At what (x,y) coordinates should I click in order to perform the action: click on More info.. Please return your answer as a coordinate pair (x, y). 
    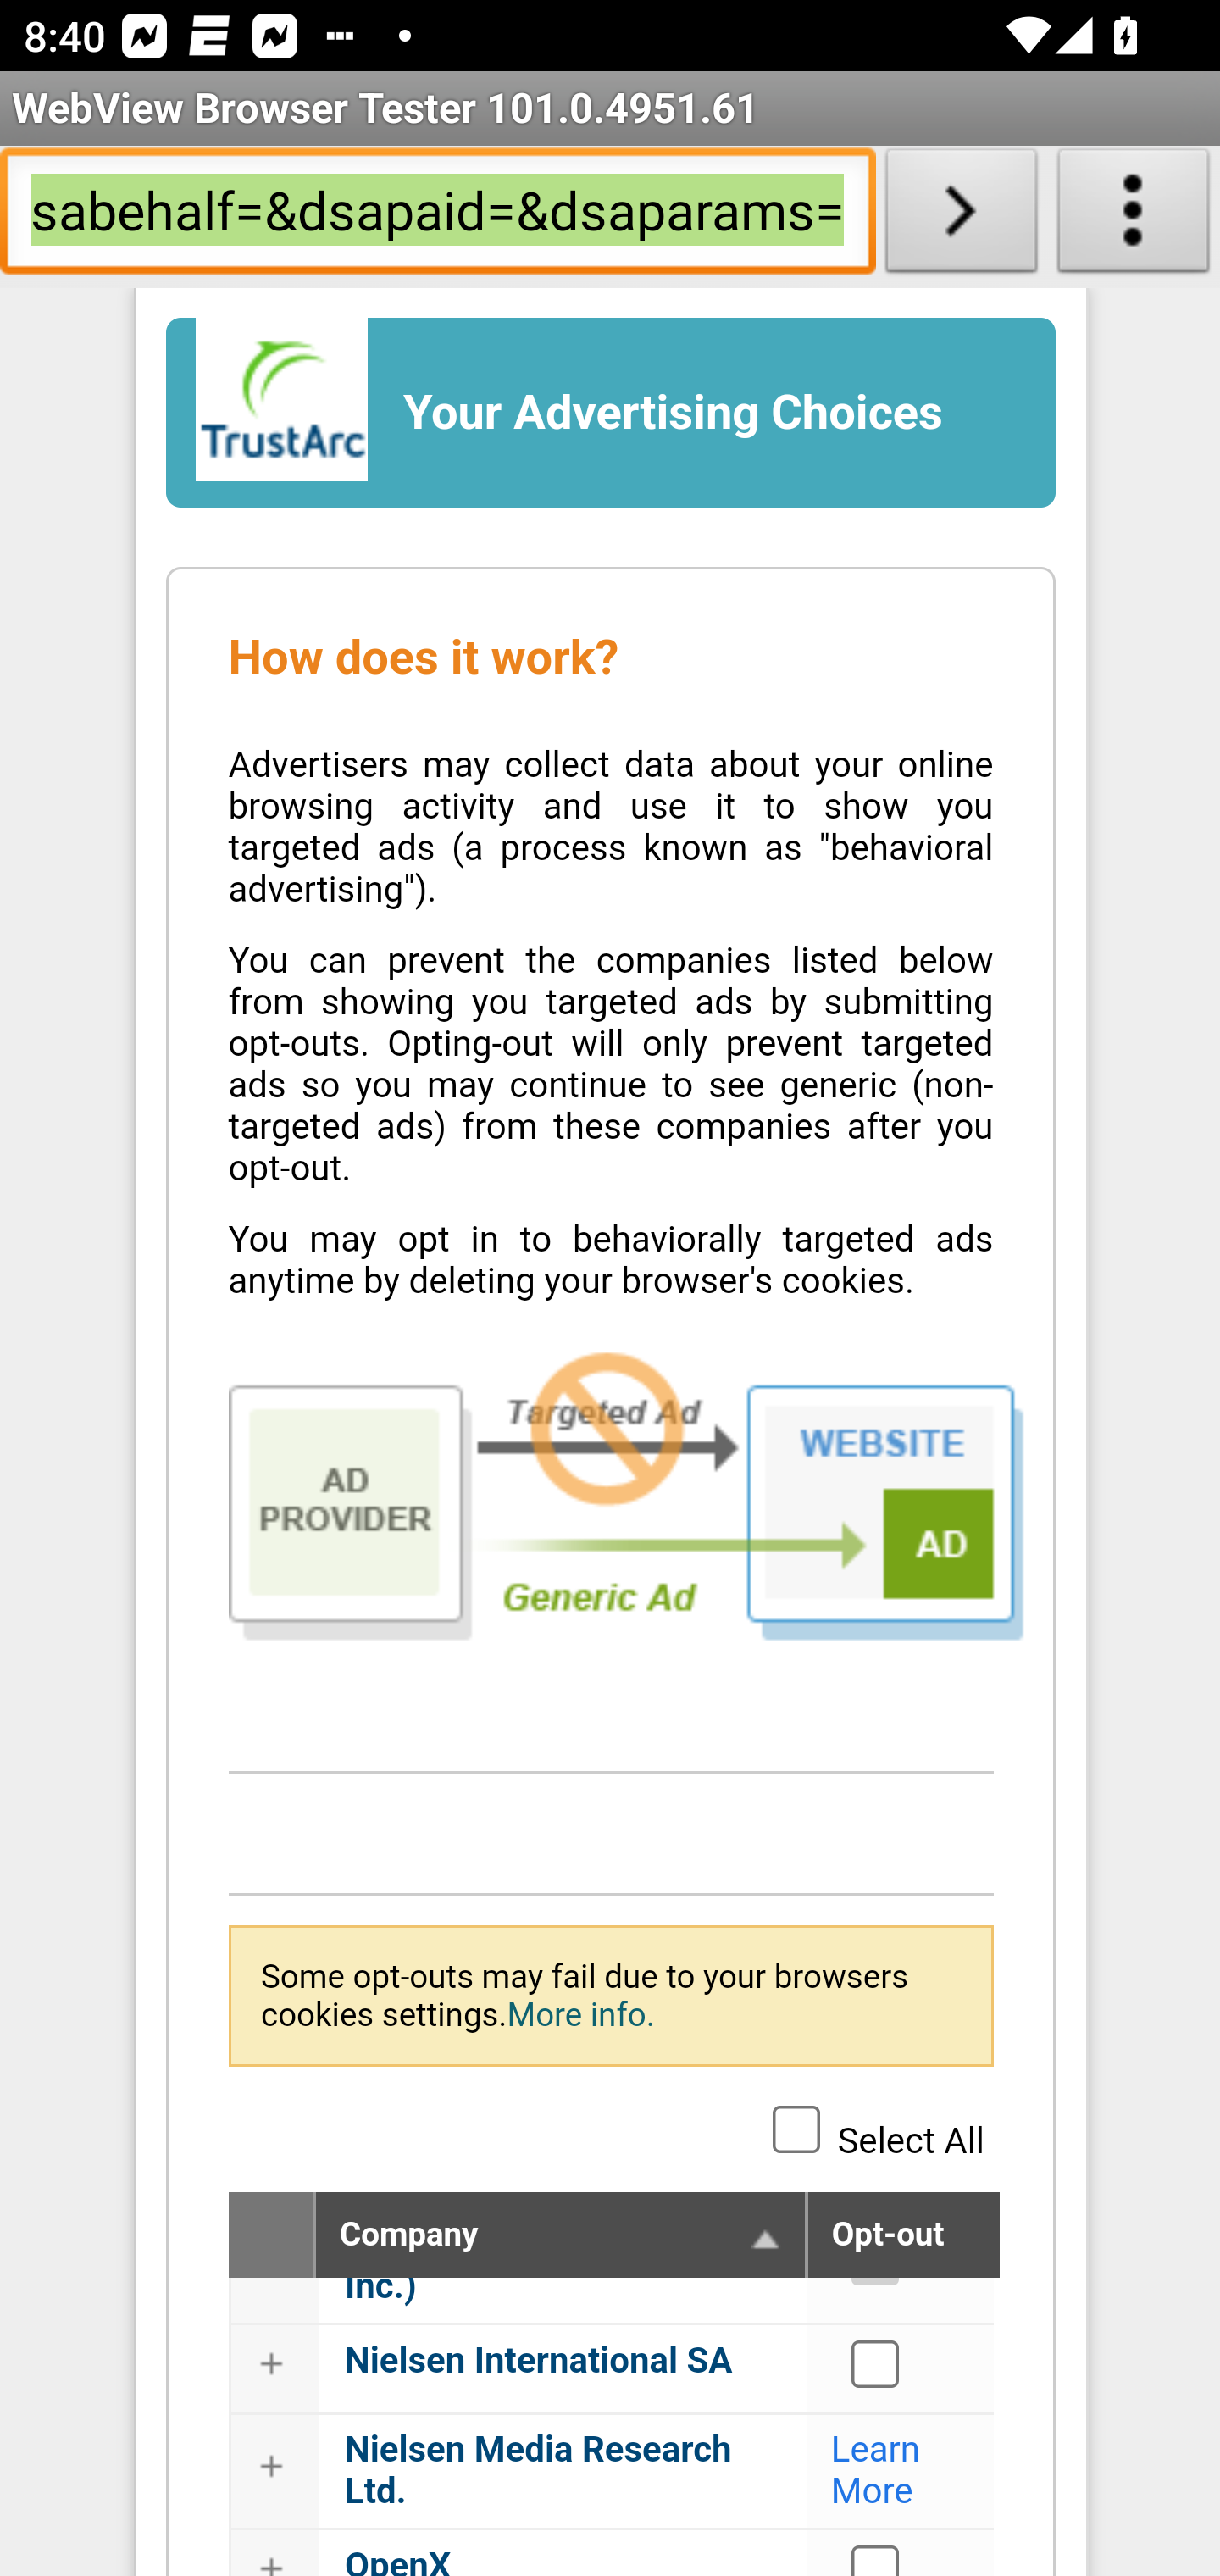
    Looking at the image, I should click on (579, 2013).